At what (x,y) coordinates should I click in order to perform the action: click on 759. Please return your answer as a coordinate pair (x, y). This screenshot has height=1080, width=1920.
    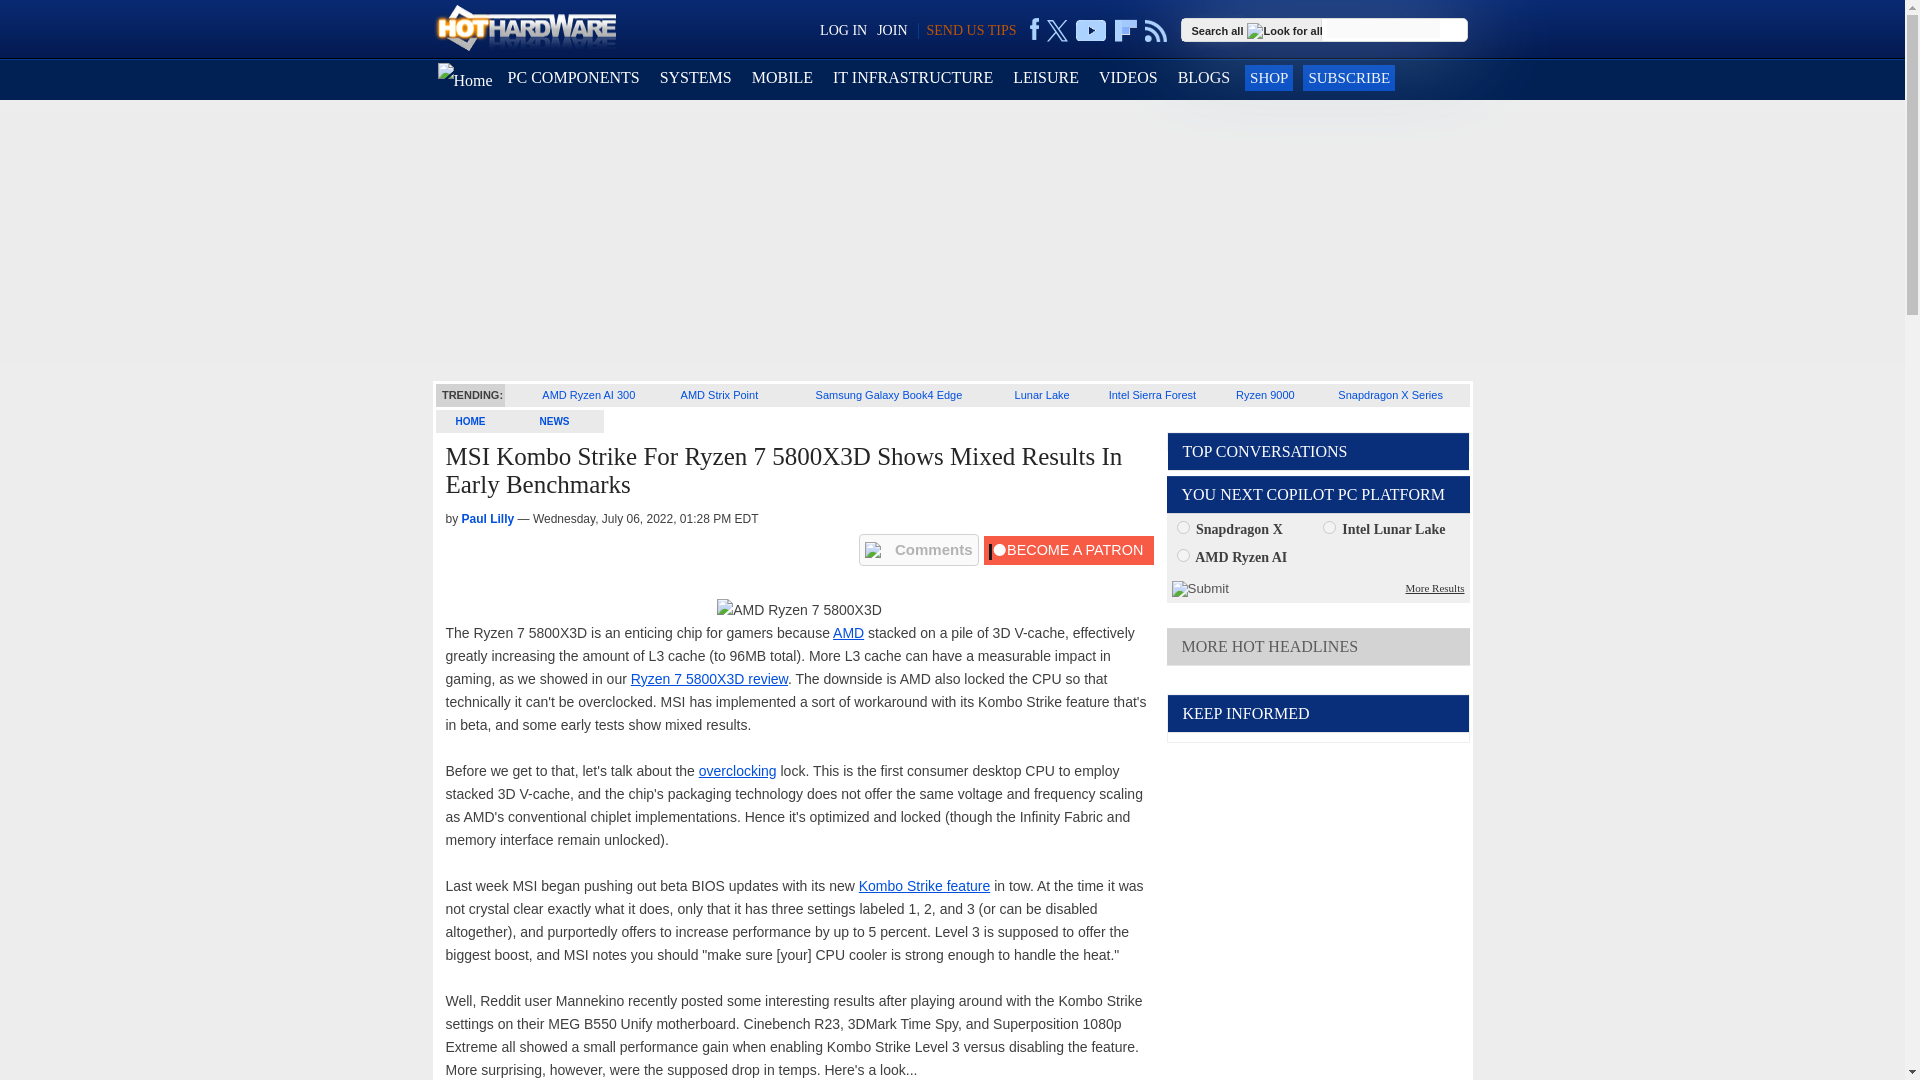
    Looking at the image, I should click on (1182, 554).